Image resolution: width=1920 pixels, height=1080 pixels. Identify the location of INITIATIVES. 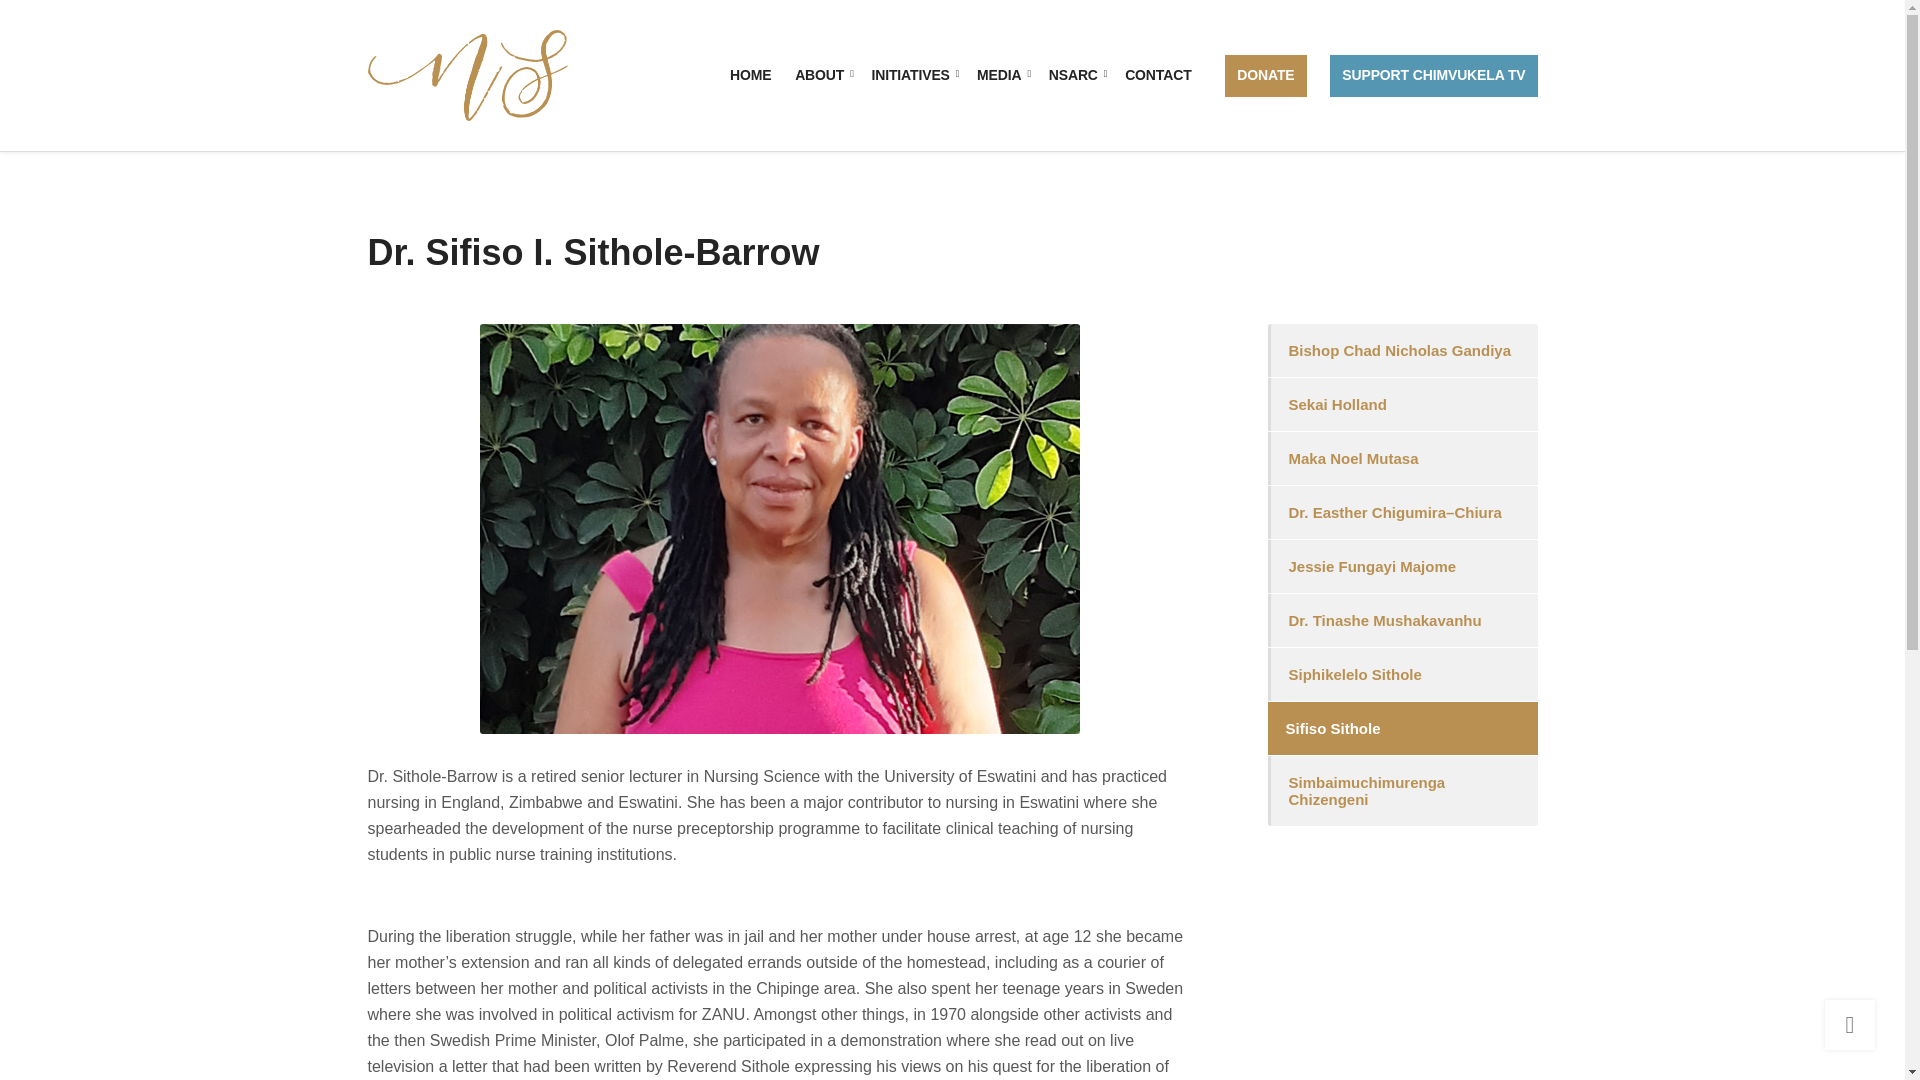
(912, 76).